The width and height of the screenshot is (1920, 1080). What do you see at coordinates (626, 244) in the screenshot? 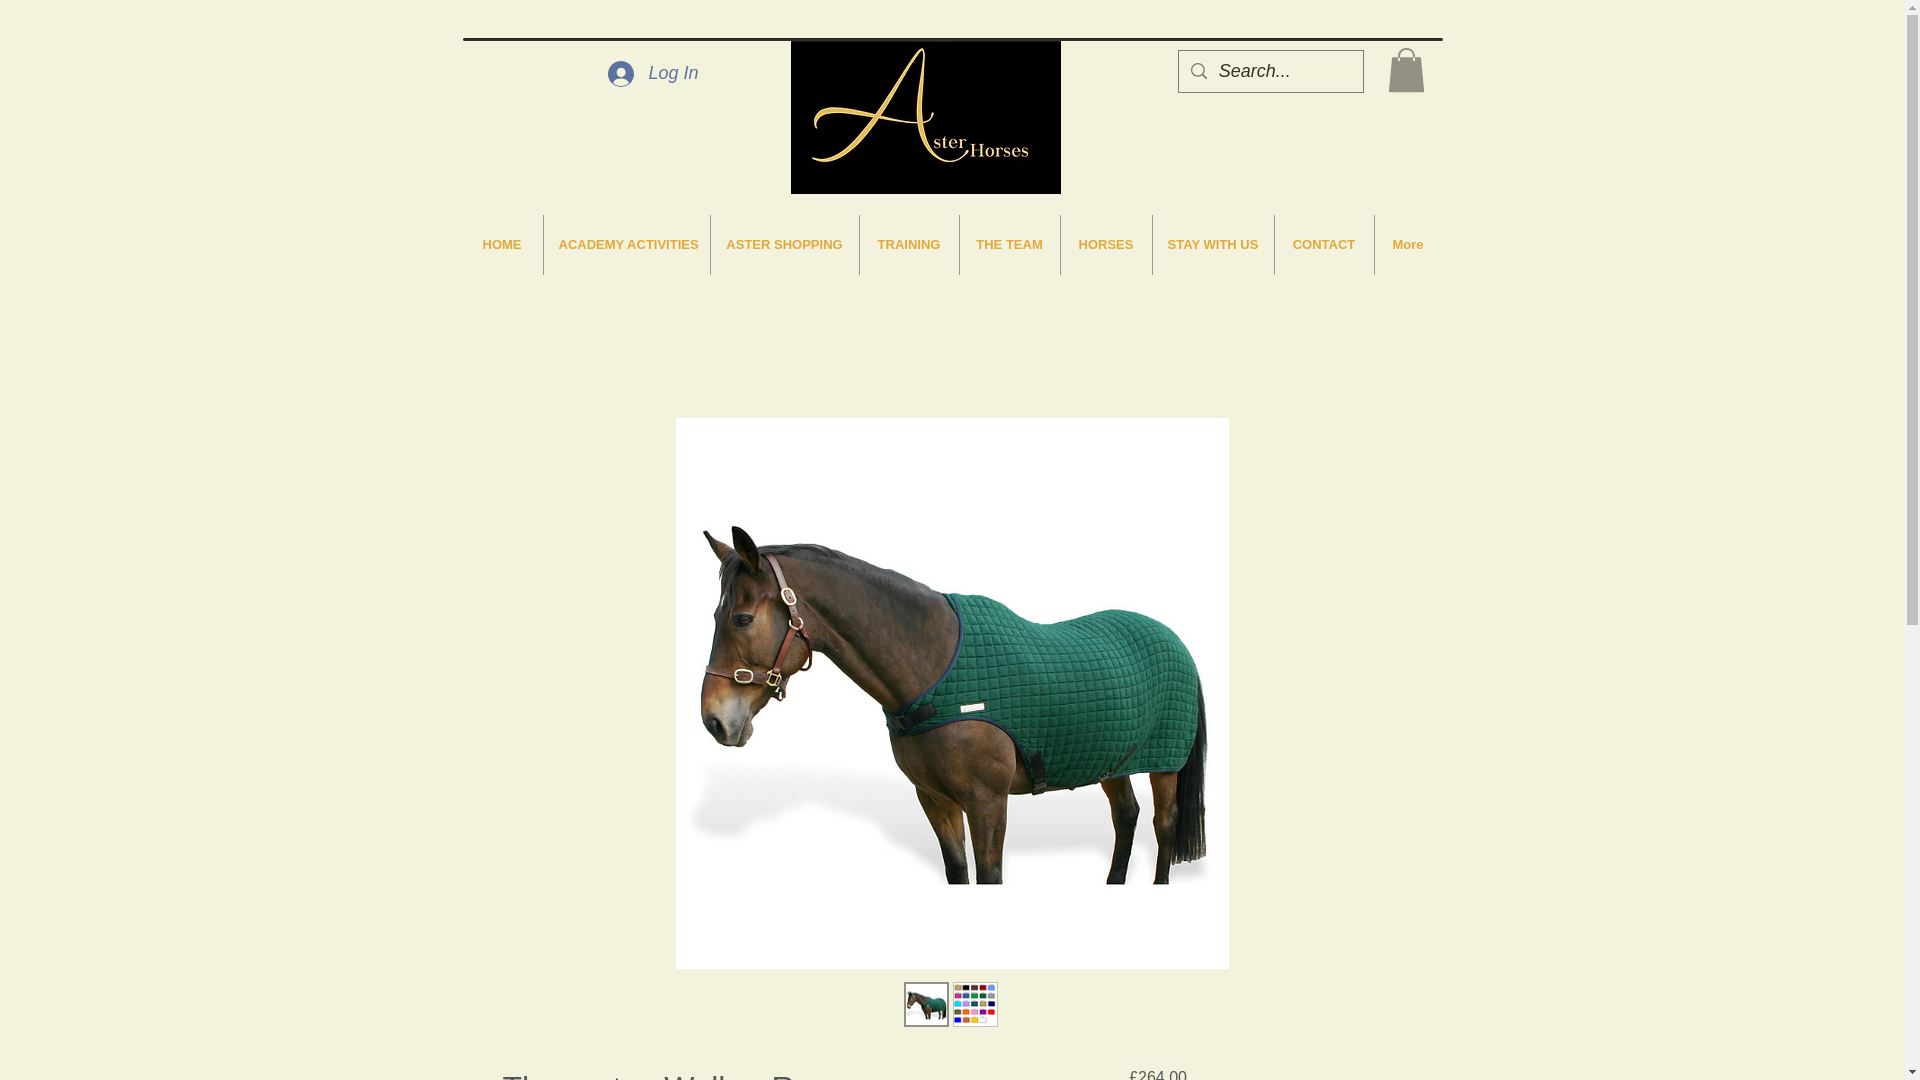
I see `ACADEMY ACTIVITIES` at bounding box center [626, 244].